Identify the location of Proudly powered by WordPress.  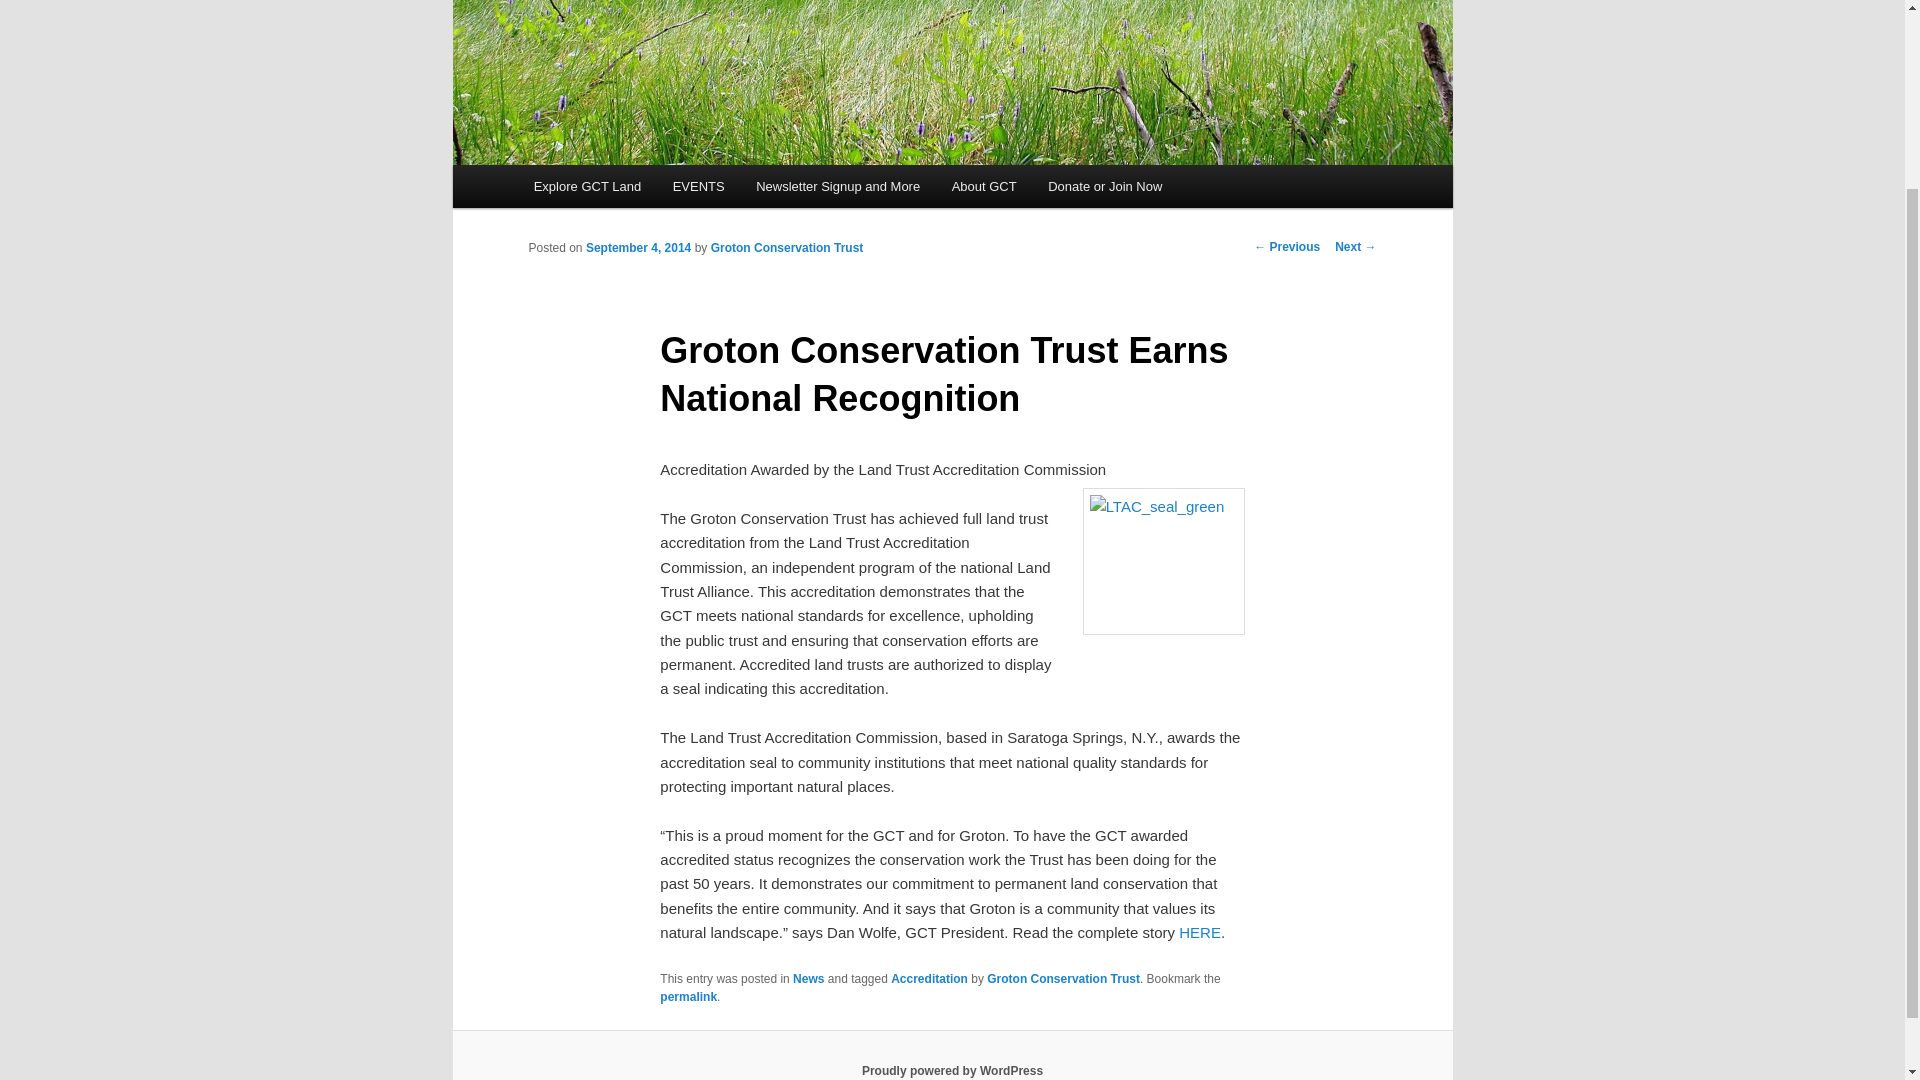
(952, 1070).